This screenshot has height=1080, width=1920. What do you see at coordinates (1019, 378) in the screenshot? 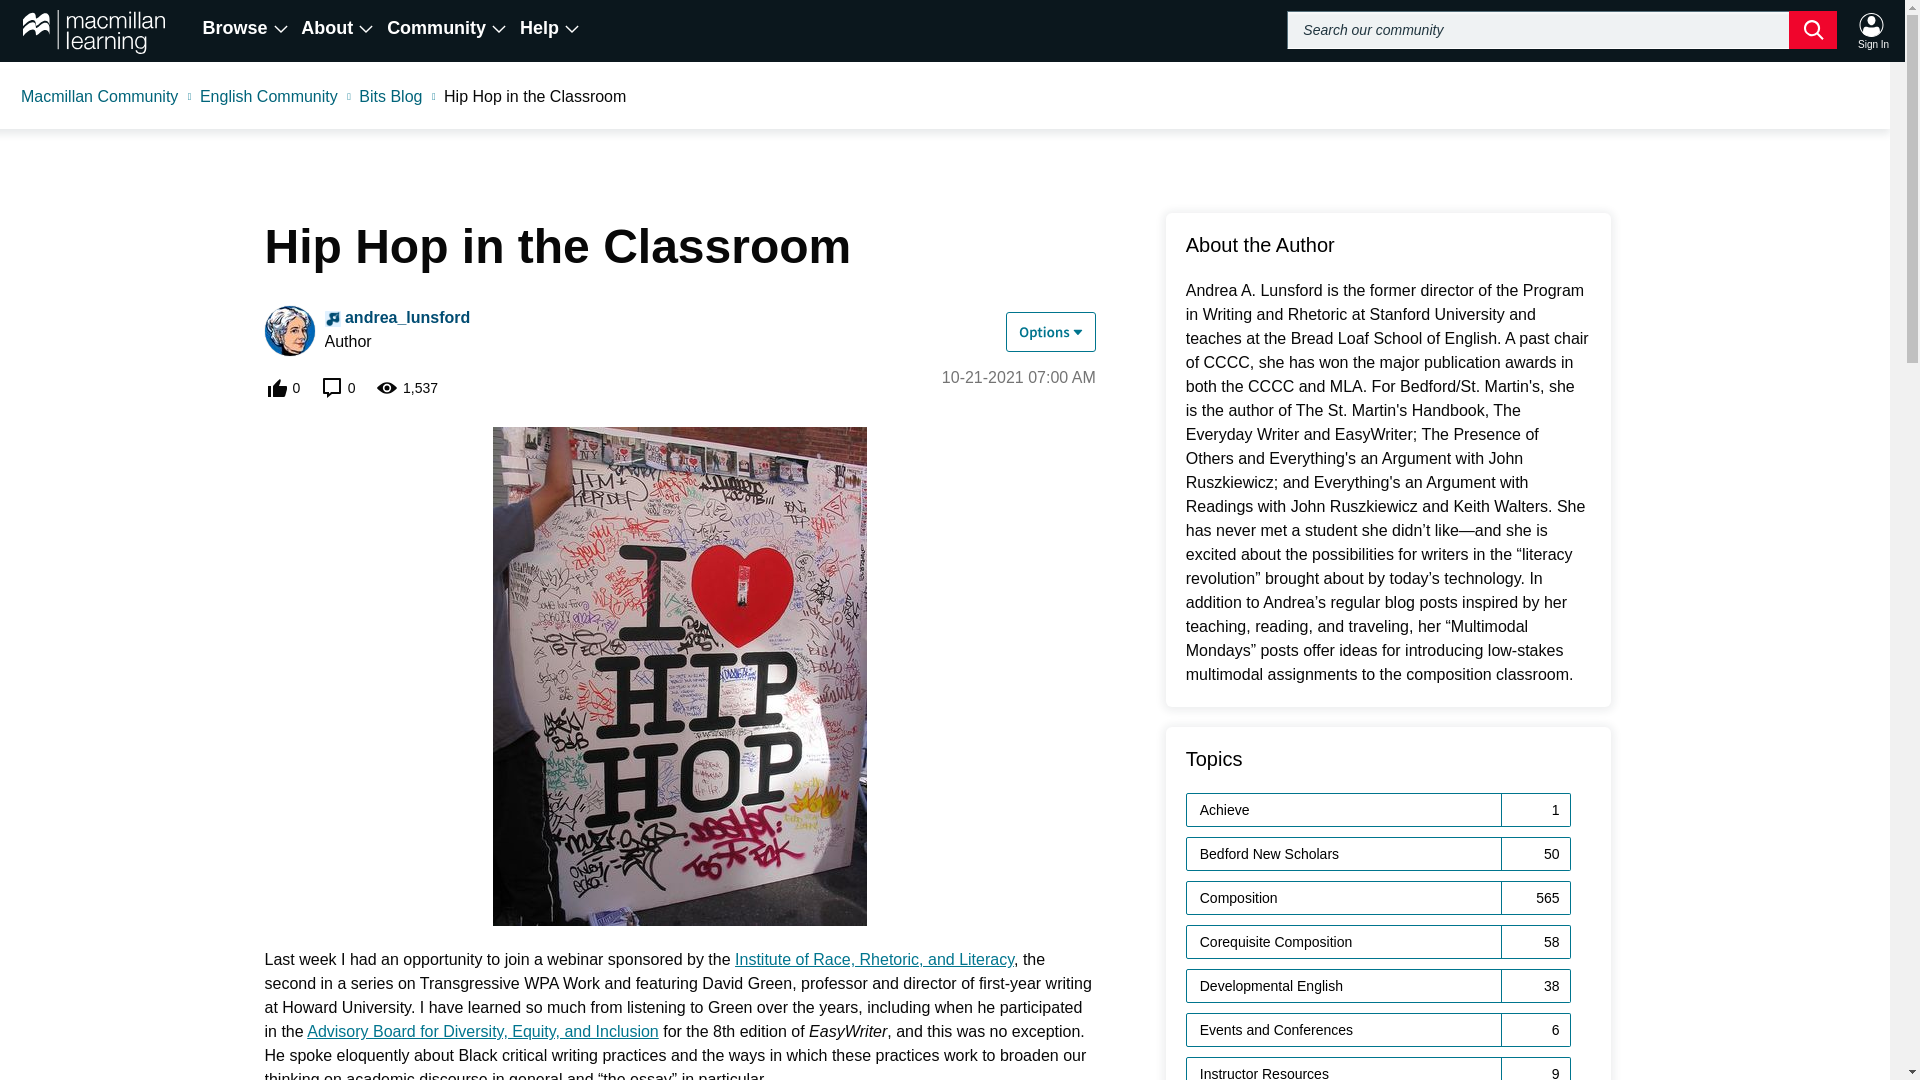
I see `Posted on` at bounding box center [1019, 378].